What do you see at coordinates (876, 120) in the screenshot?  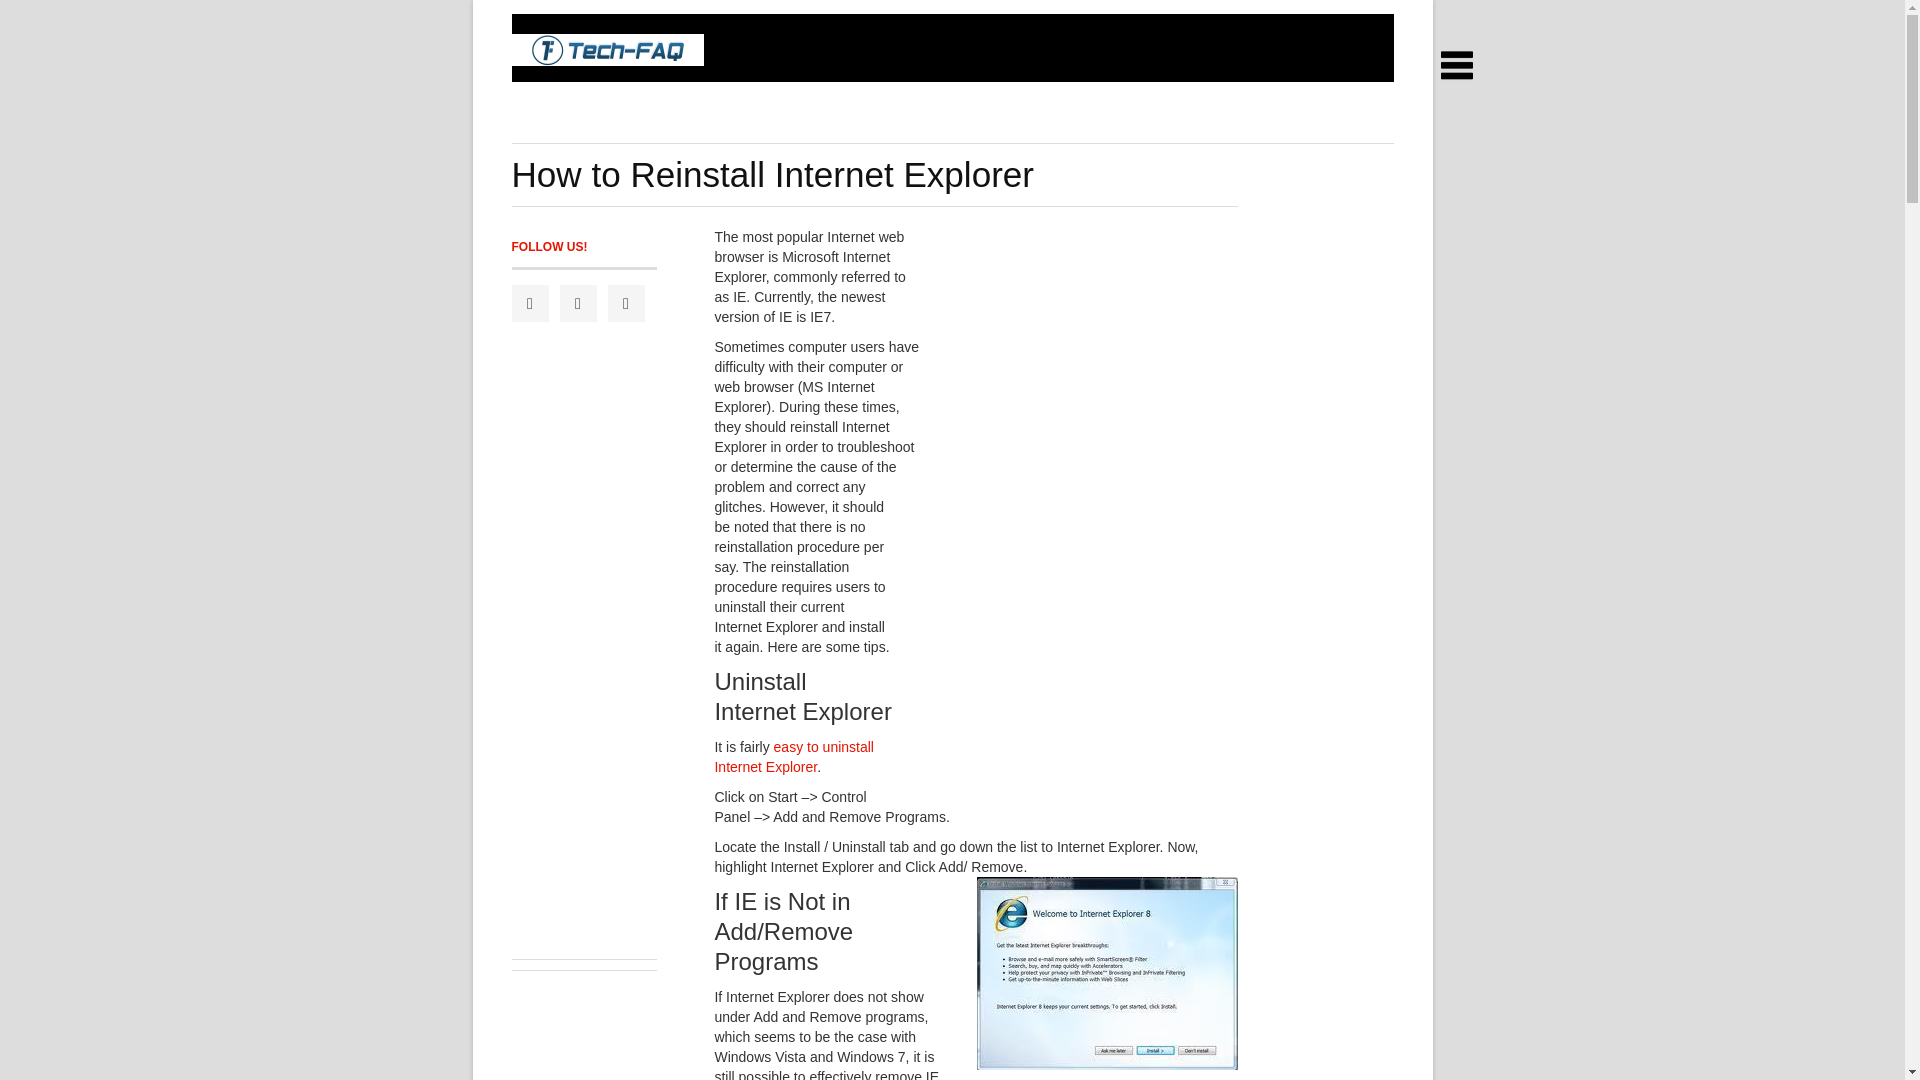 I see `Advertisement` at bounding box center [876, 120].